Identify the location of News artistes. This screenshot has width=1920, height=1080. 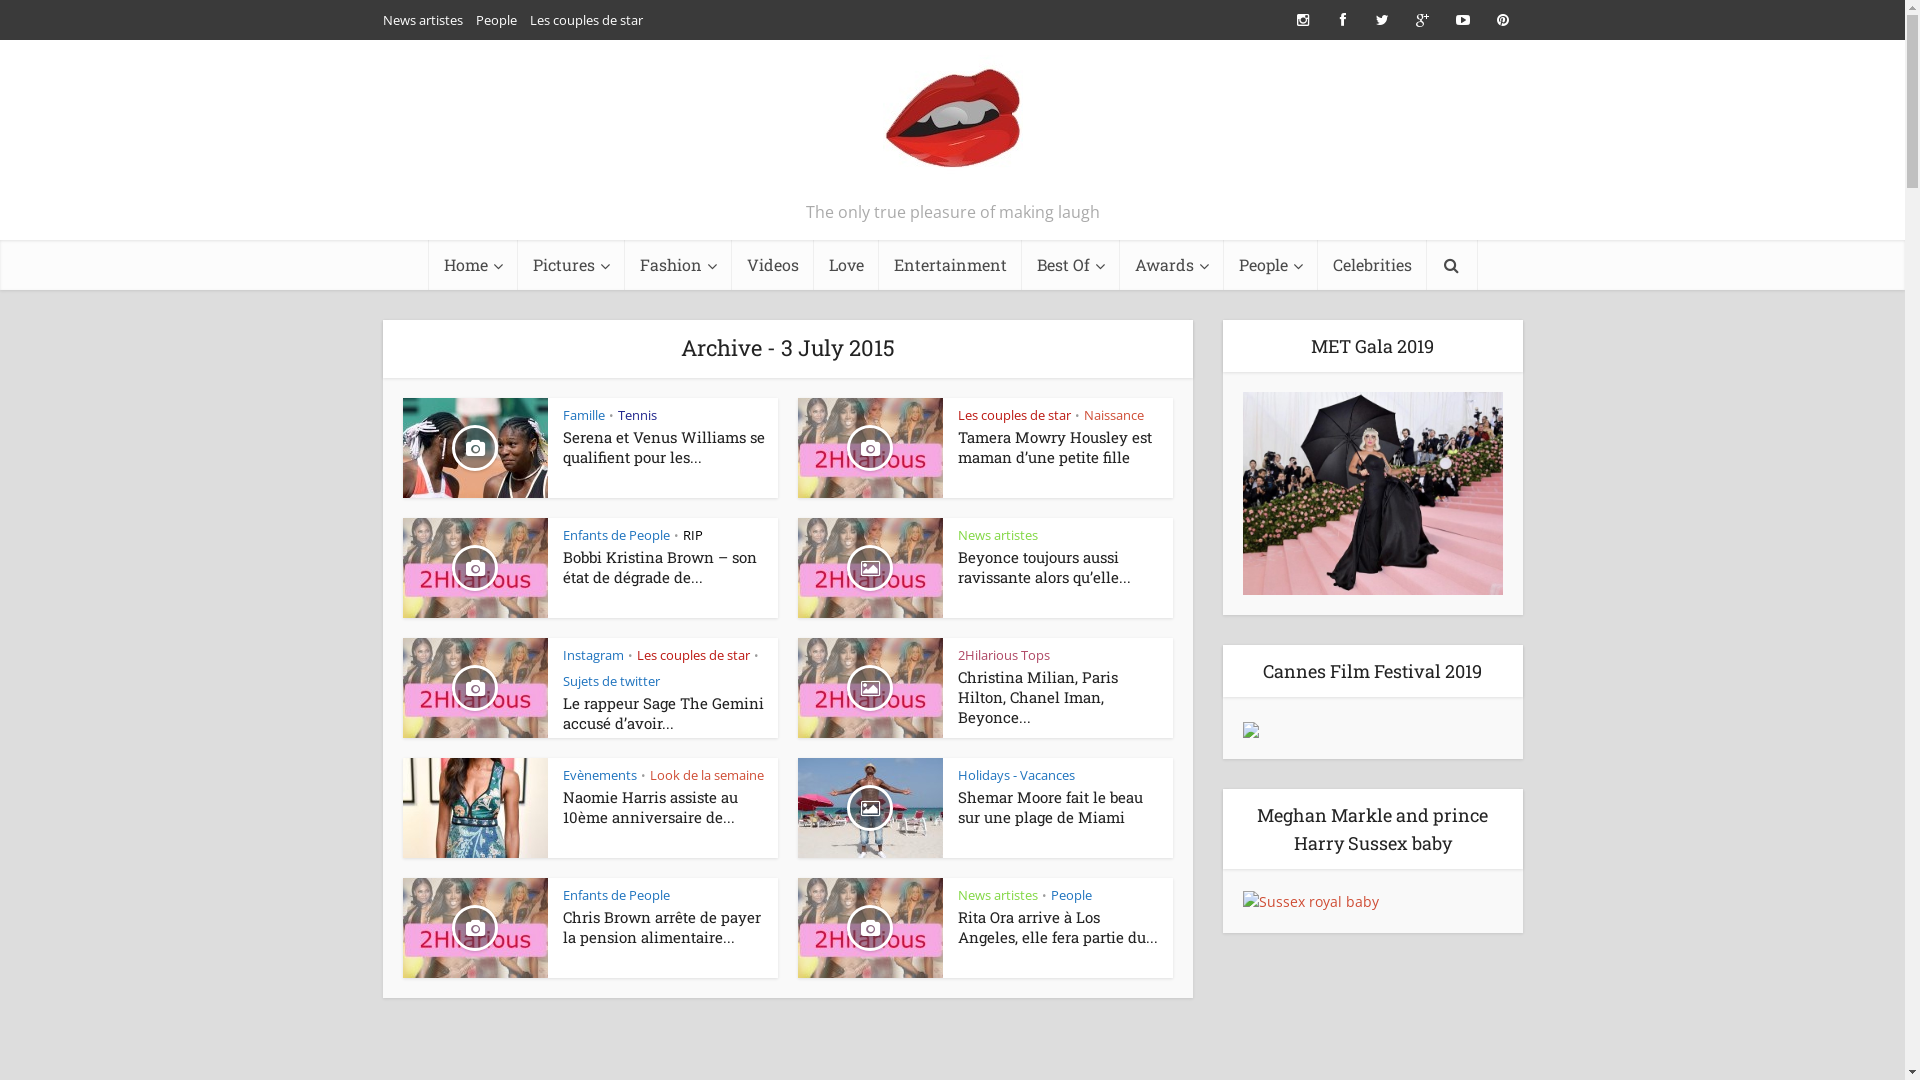
(422, 20).